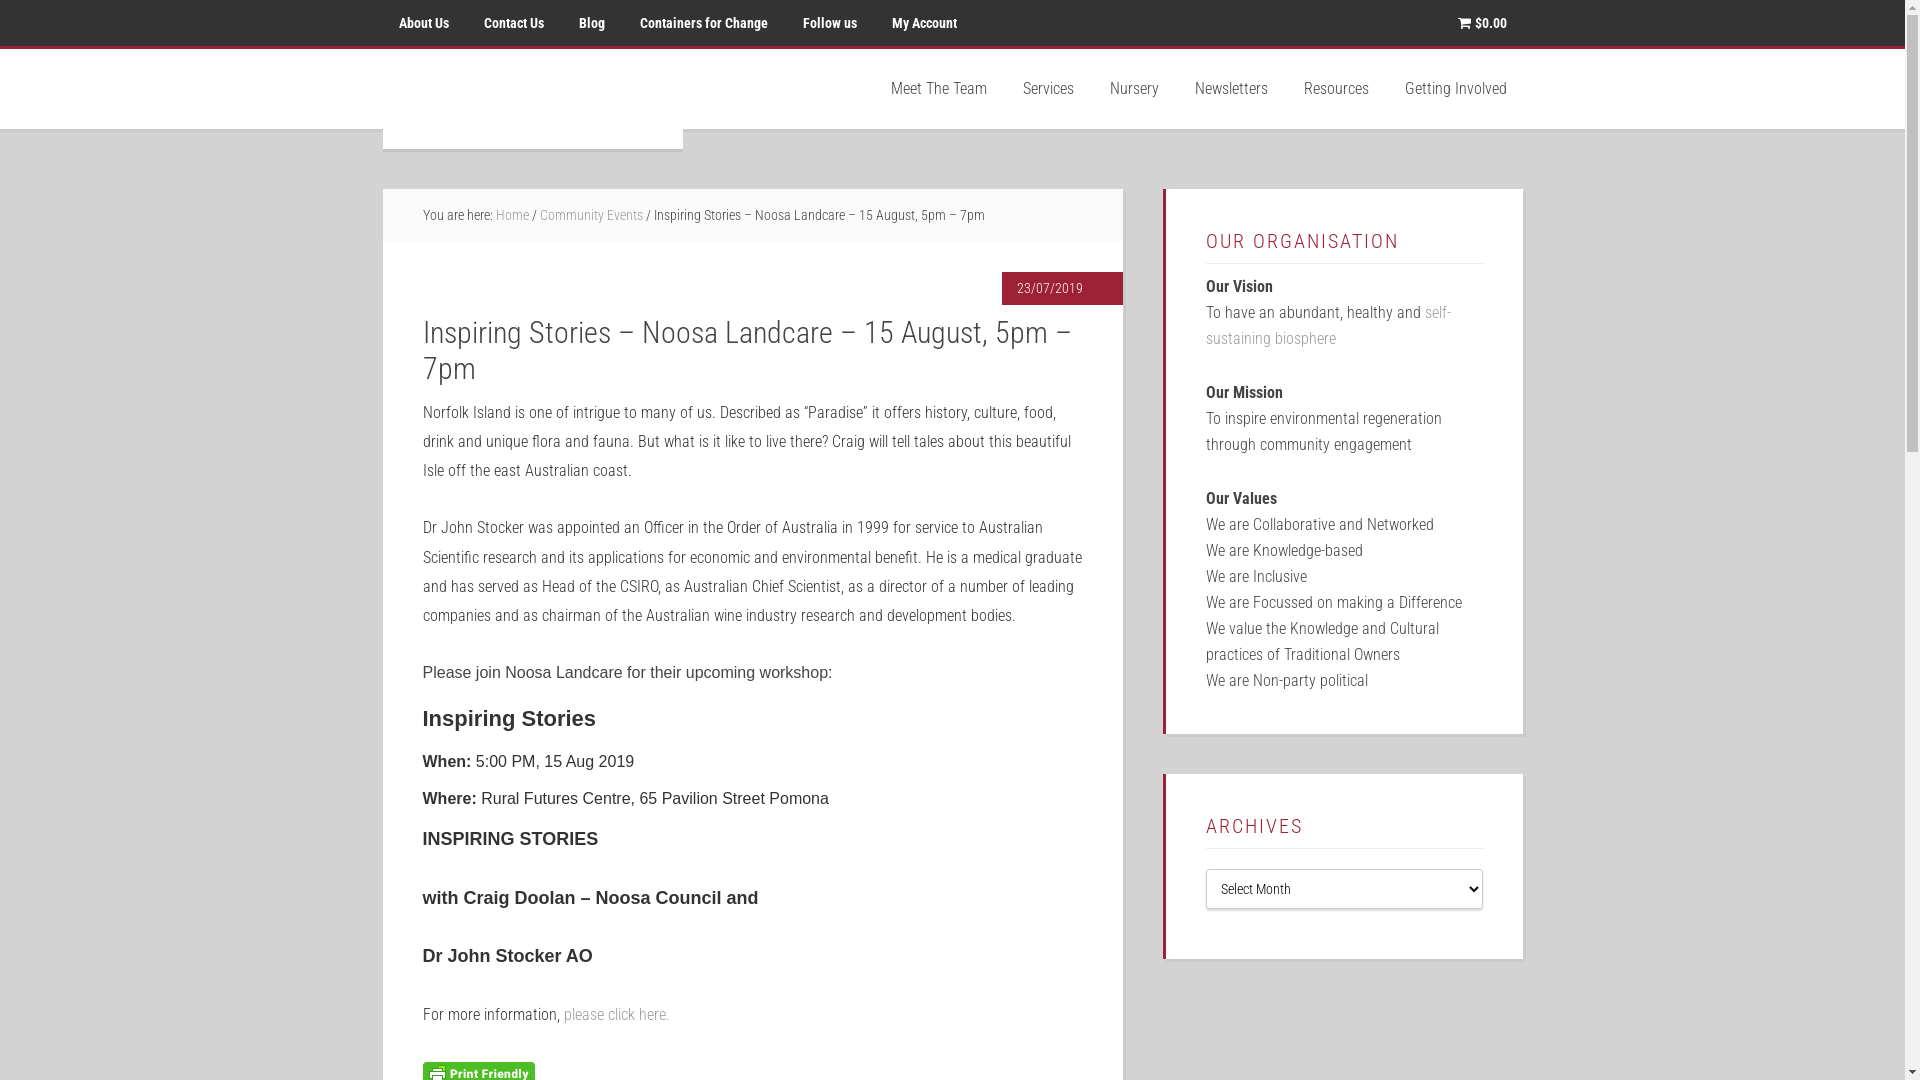 This screenshot has width=1920, height=1080. I want to click on Nursery, so click(1134, 89).